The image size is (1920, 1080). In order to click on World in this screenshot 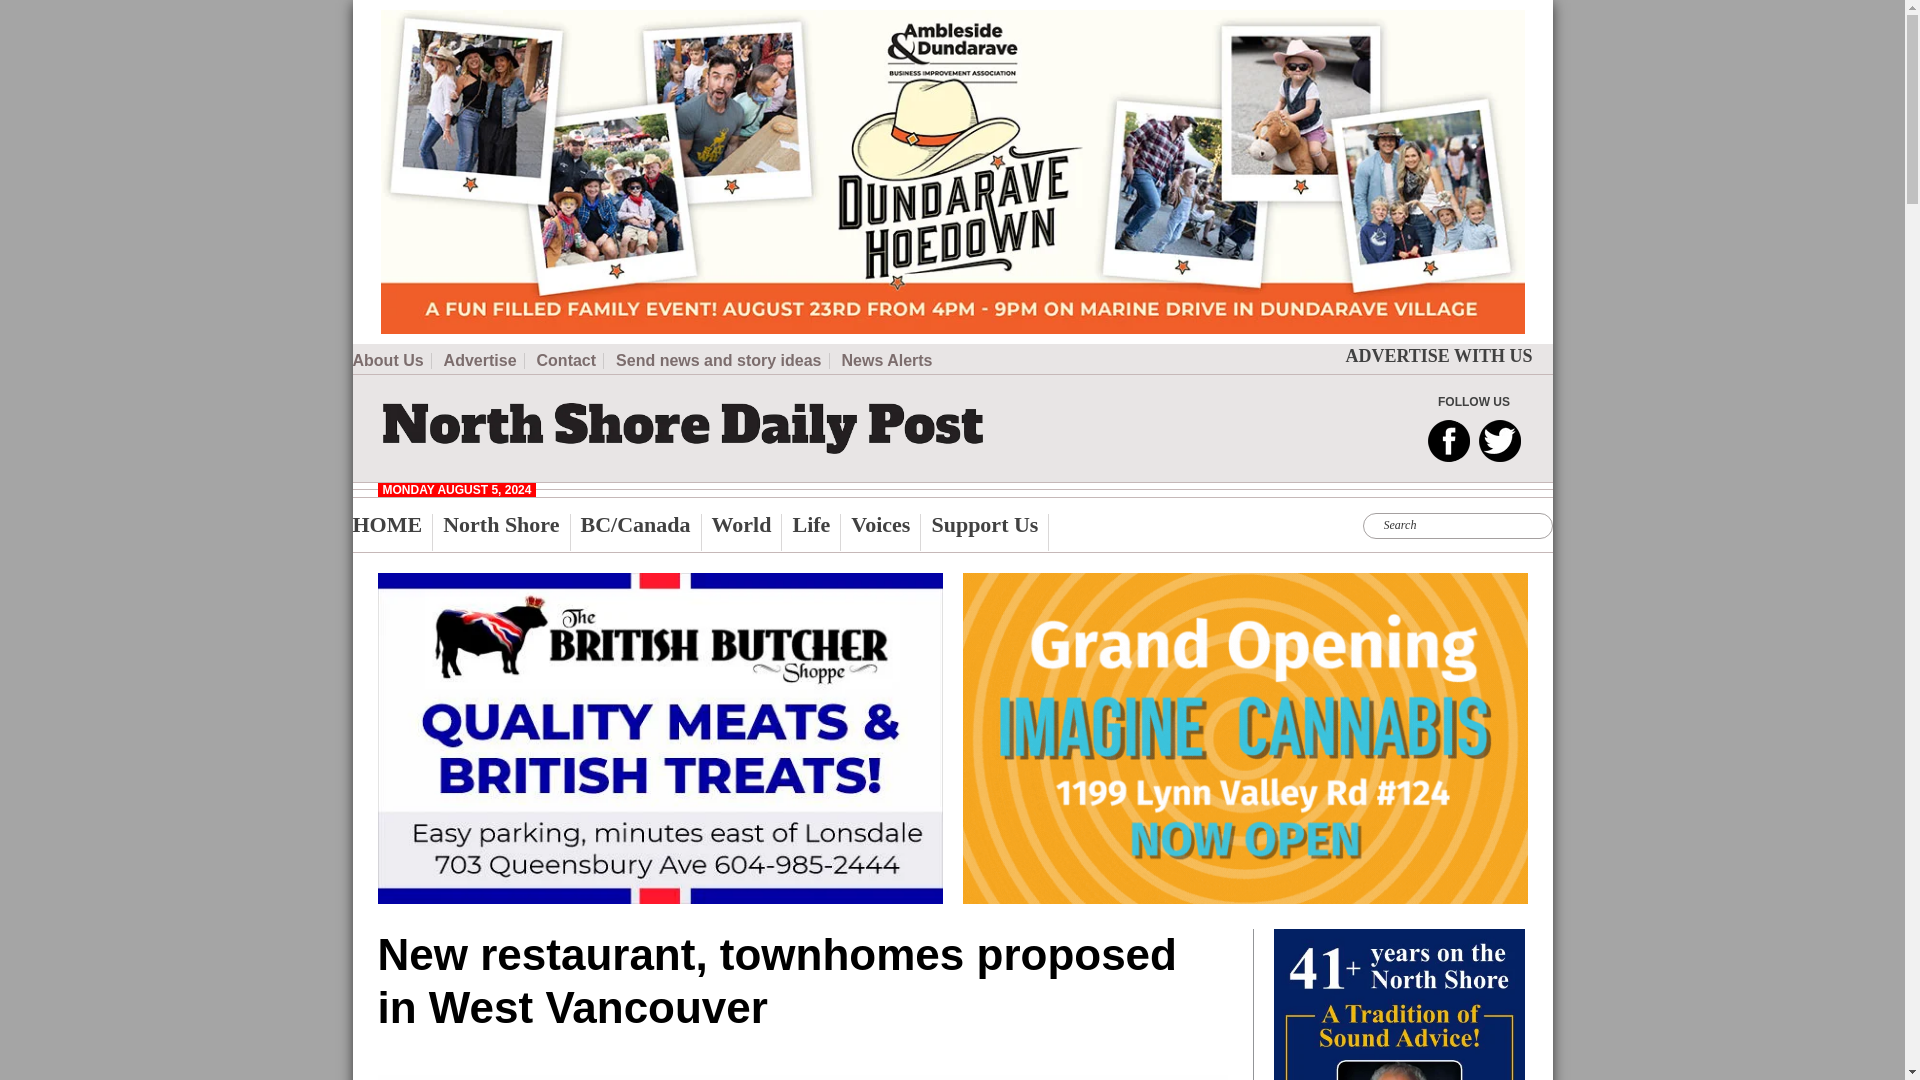, I will do `click(748, 532)`.